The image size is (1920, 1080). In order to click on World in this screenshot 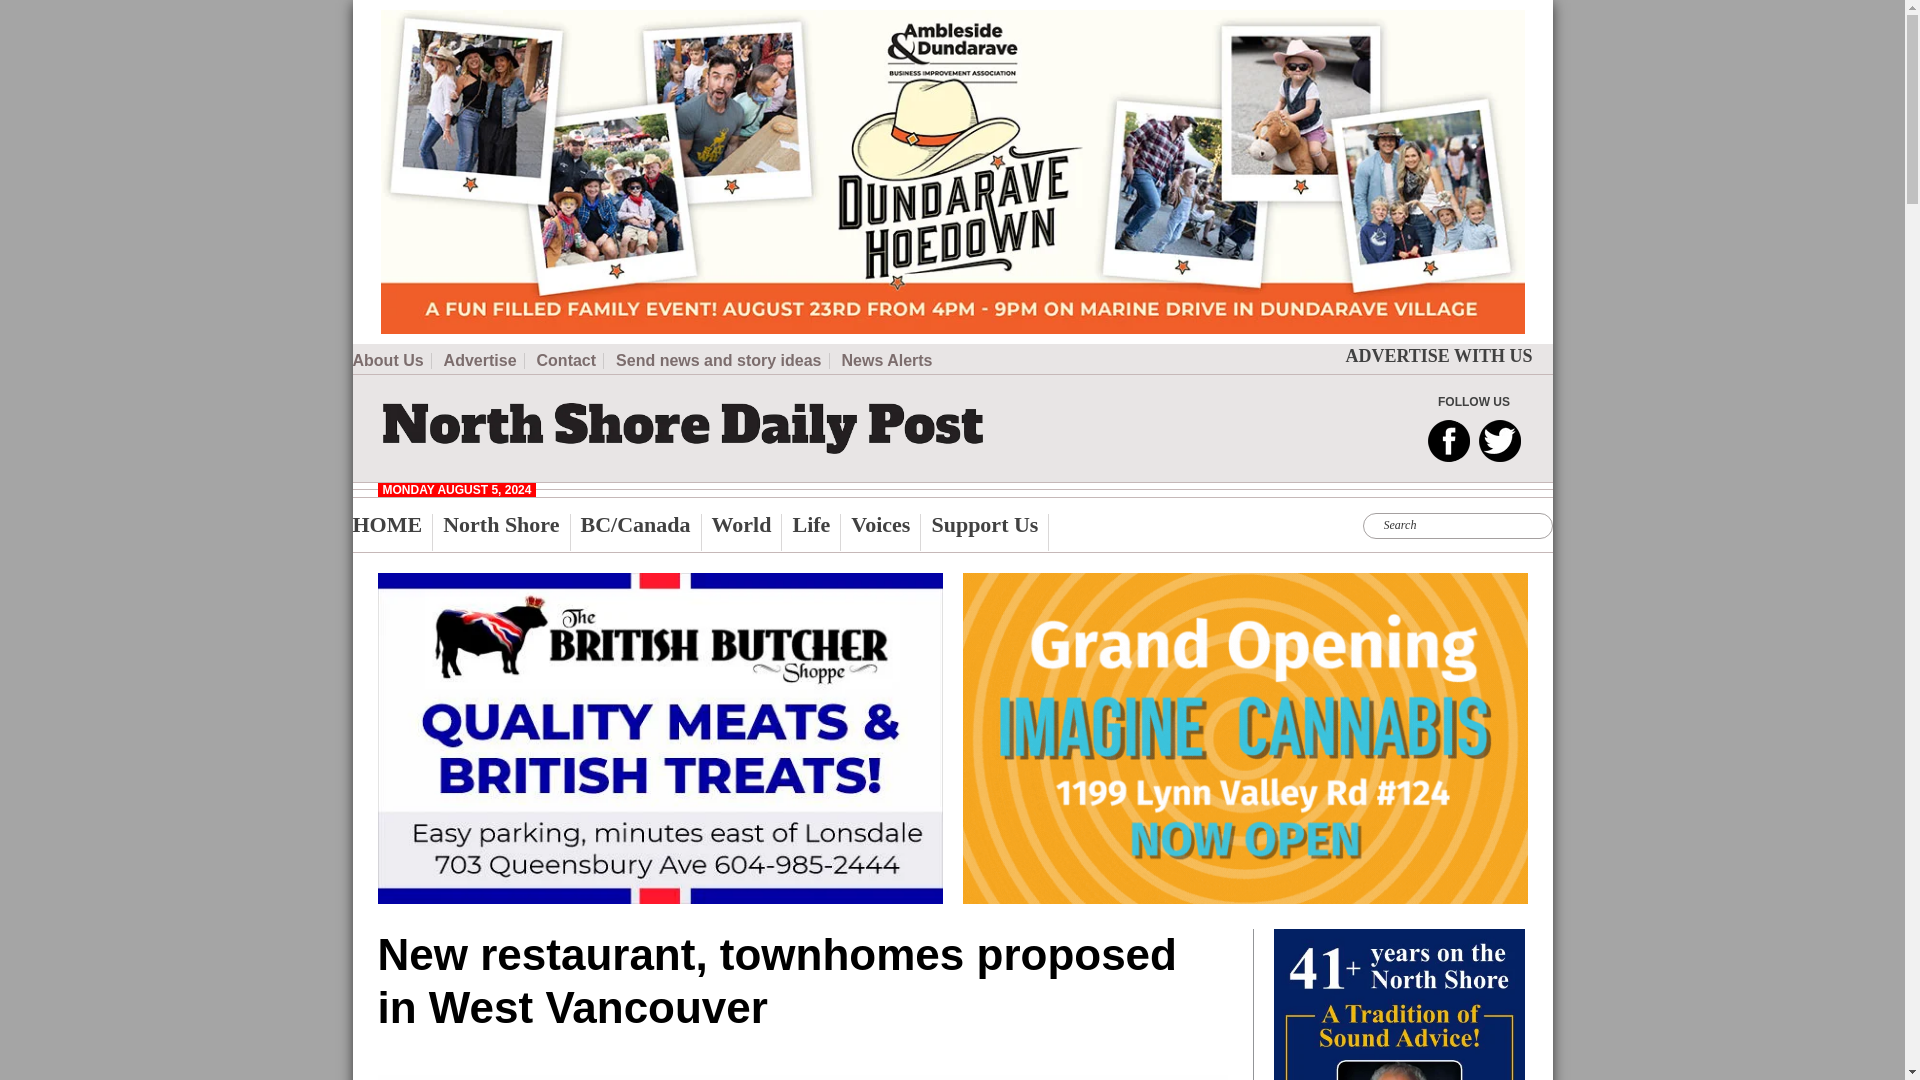, I will do `click(748, 532)`.